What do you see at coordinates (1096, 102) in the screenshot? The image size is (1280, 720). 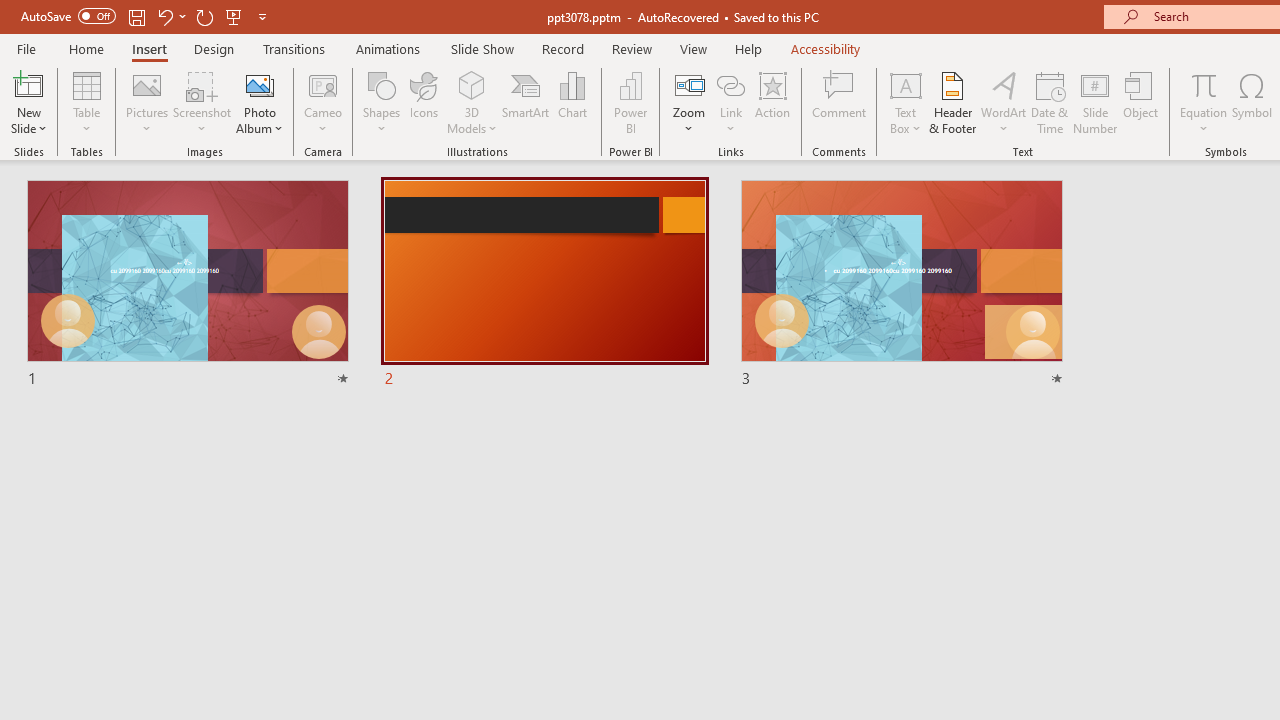 I see `Slide Number` at bounding box center [1096, 102].